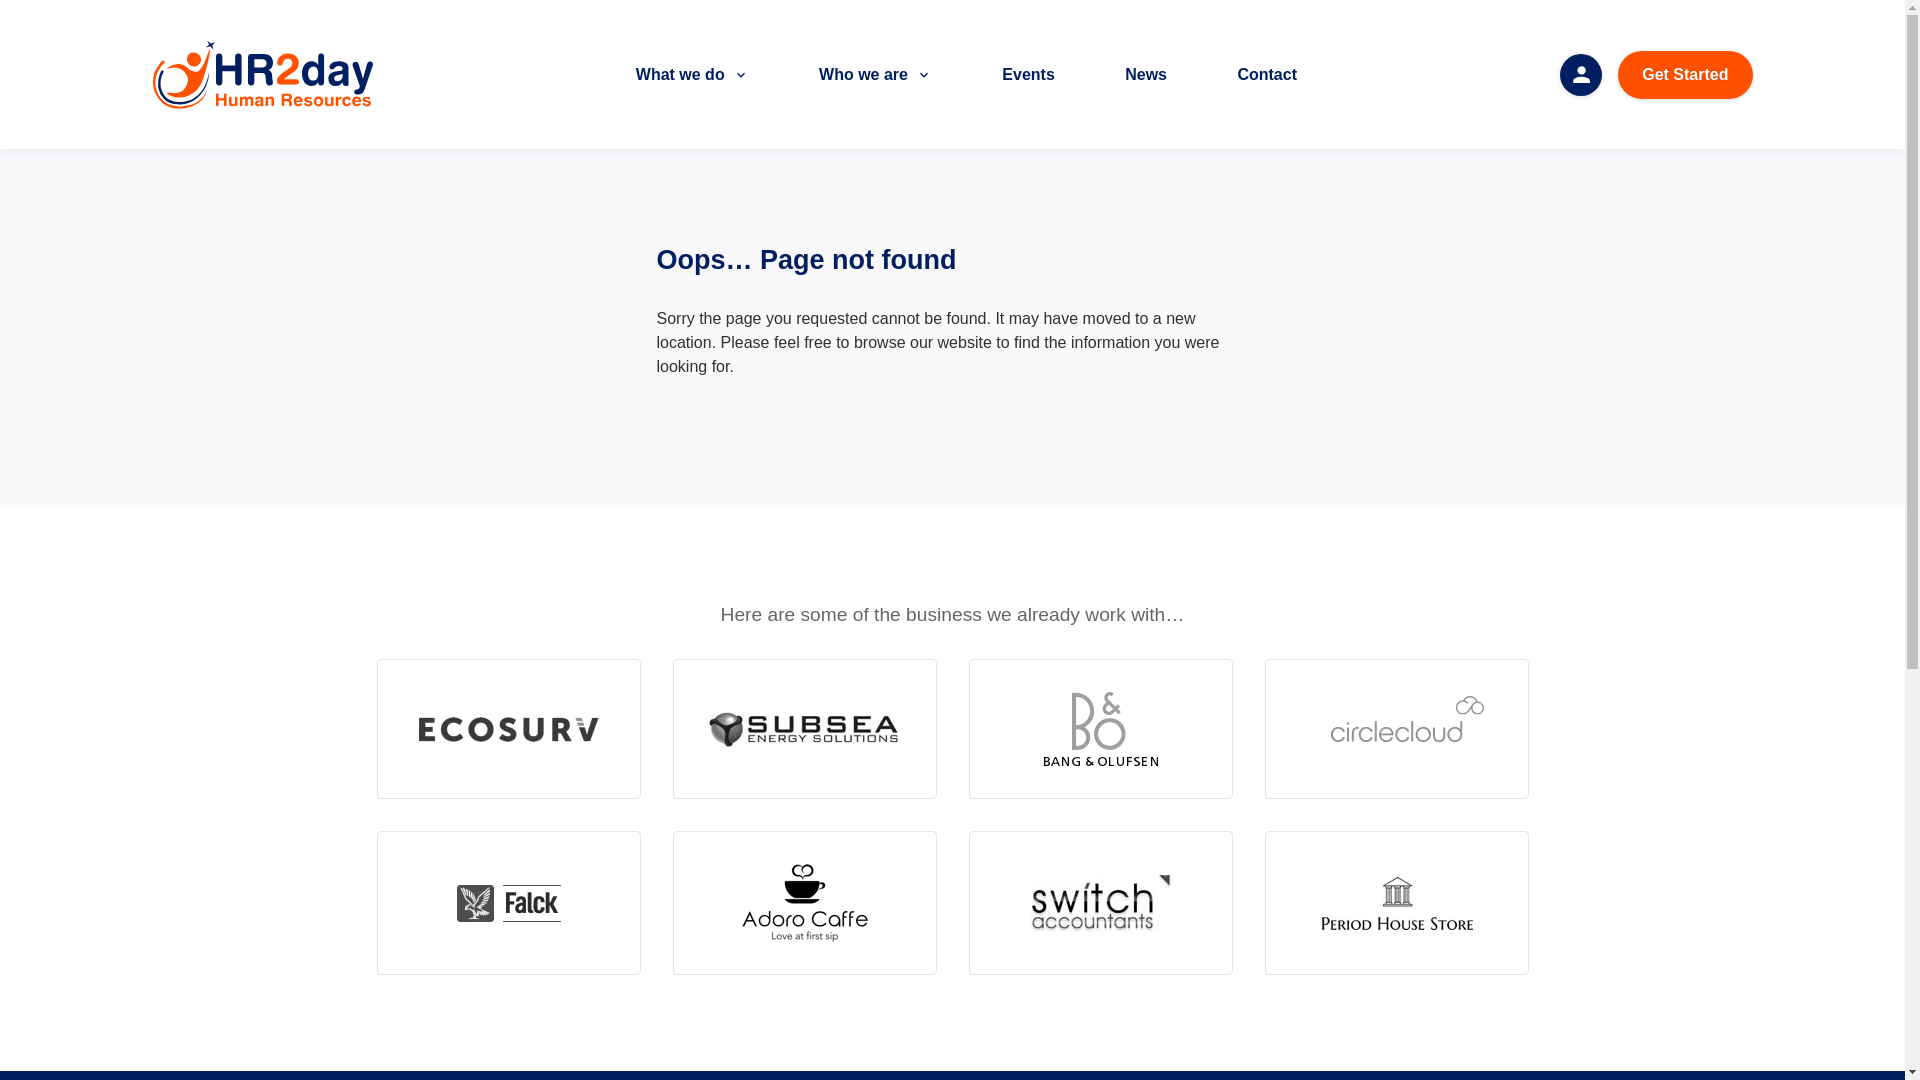 Image resolution: width=1920 pixels, height=1080 pixels. What do you see at coordinates (1580, 75) in the screenshot?
I see `Login` at bounding box center [1580, 75].